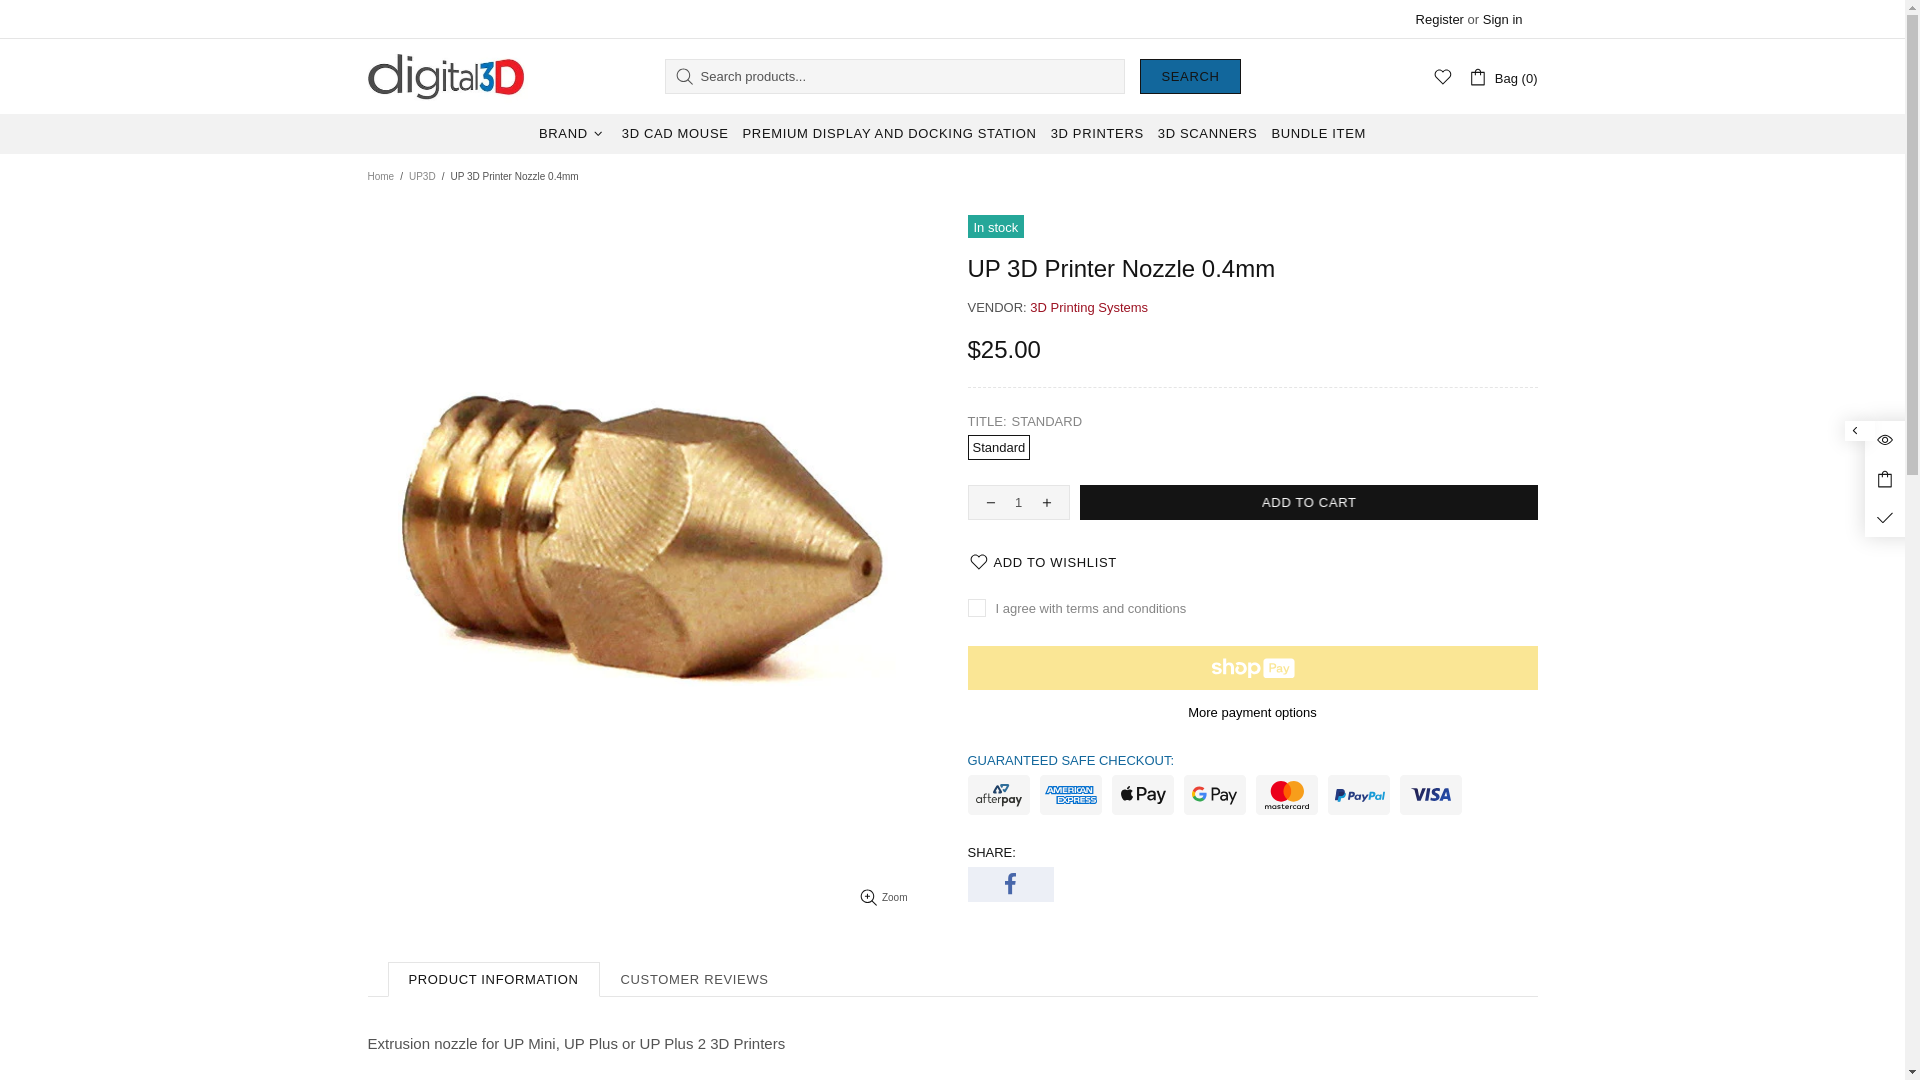 This screenshot has width=1920, height=1080. What do you see at coordinates (448, 76) in the screenshot?
I see `Digital3d.com.au` at bounding box center [448, 76].